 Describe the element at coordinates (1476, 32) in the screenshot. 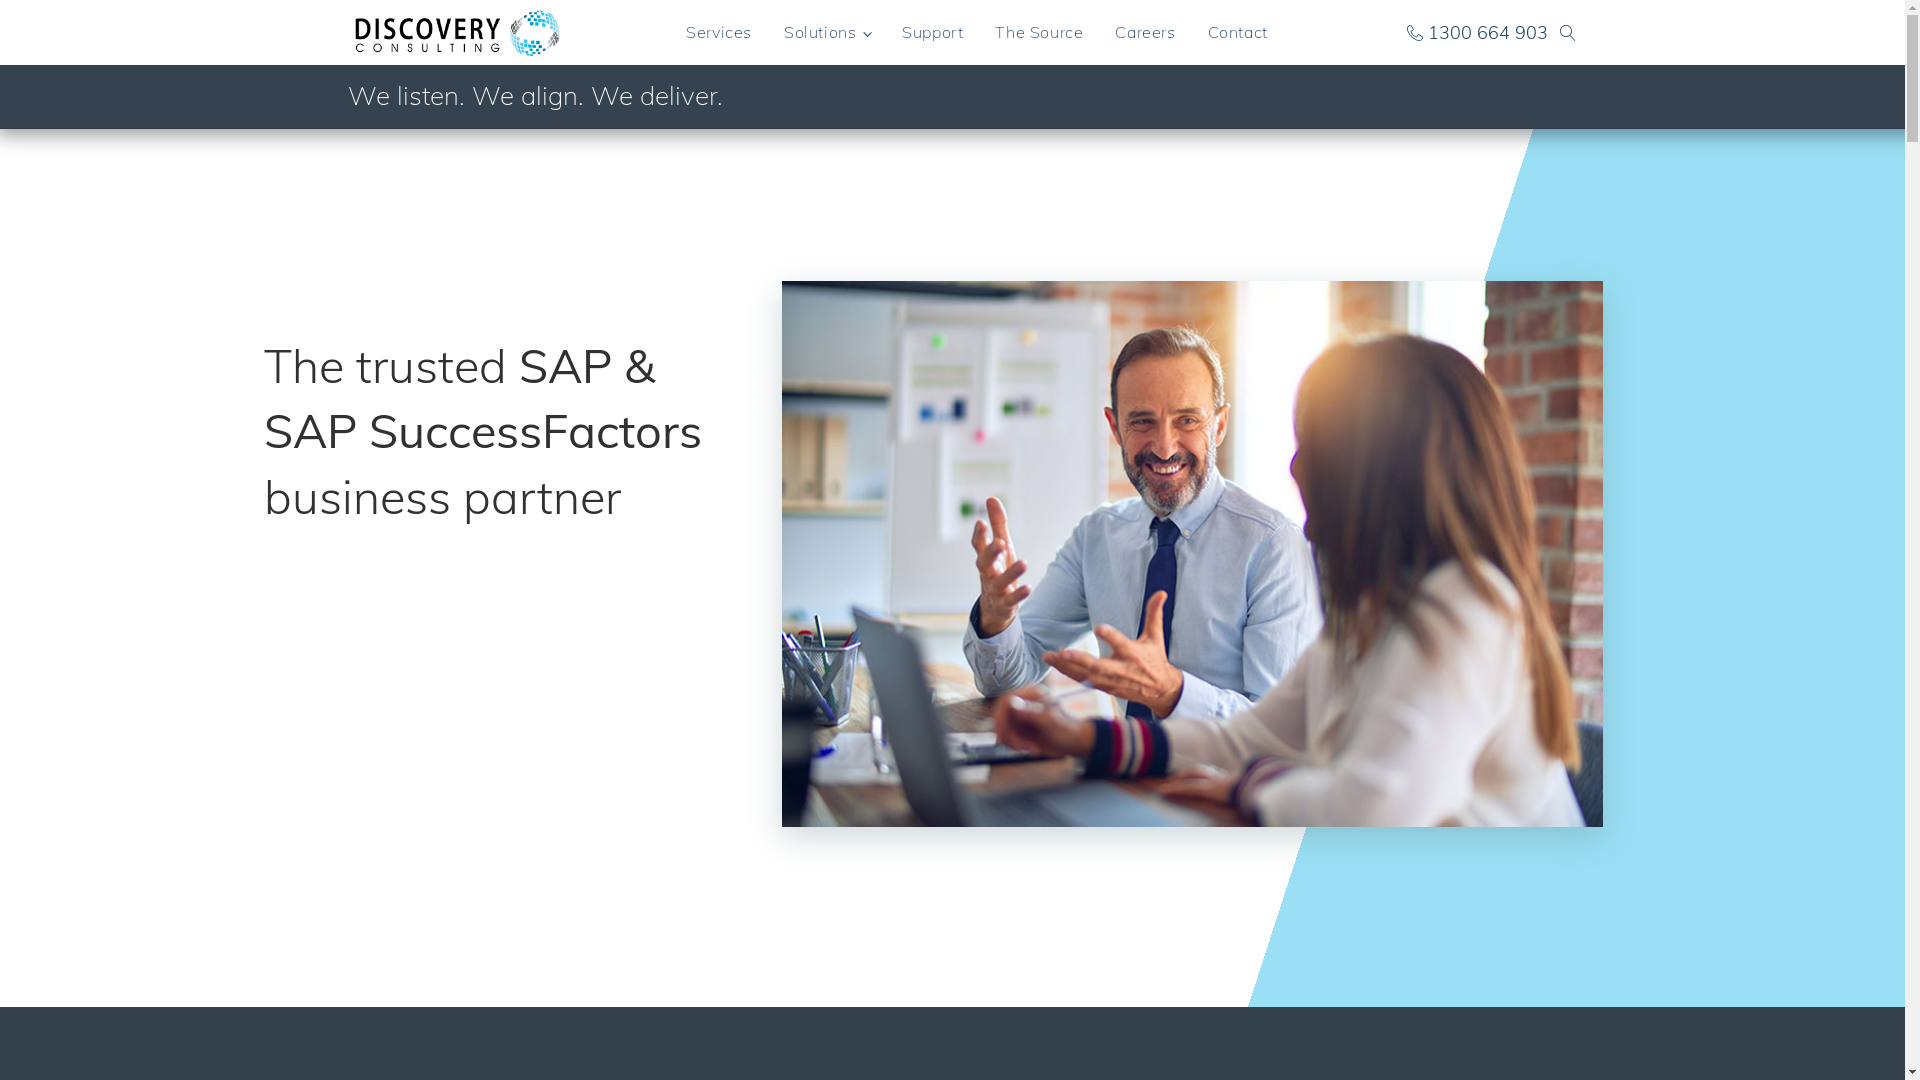

I see `1300 664 903` at that location.